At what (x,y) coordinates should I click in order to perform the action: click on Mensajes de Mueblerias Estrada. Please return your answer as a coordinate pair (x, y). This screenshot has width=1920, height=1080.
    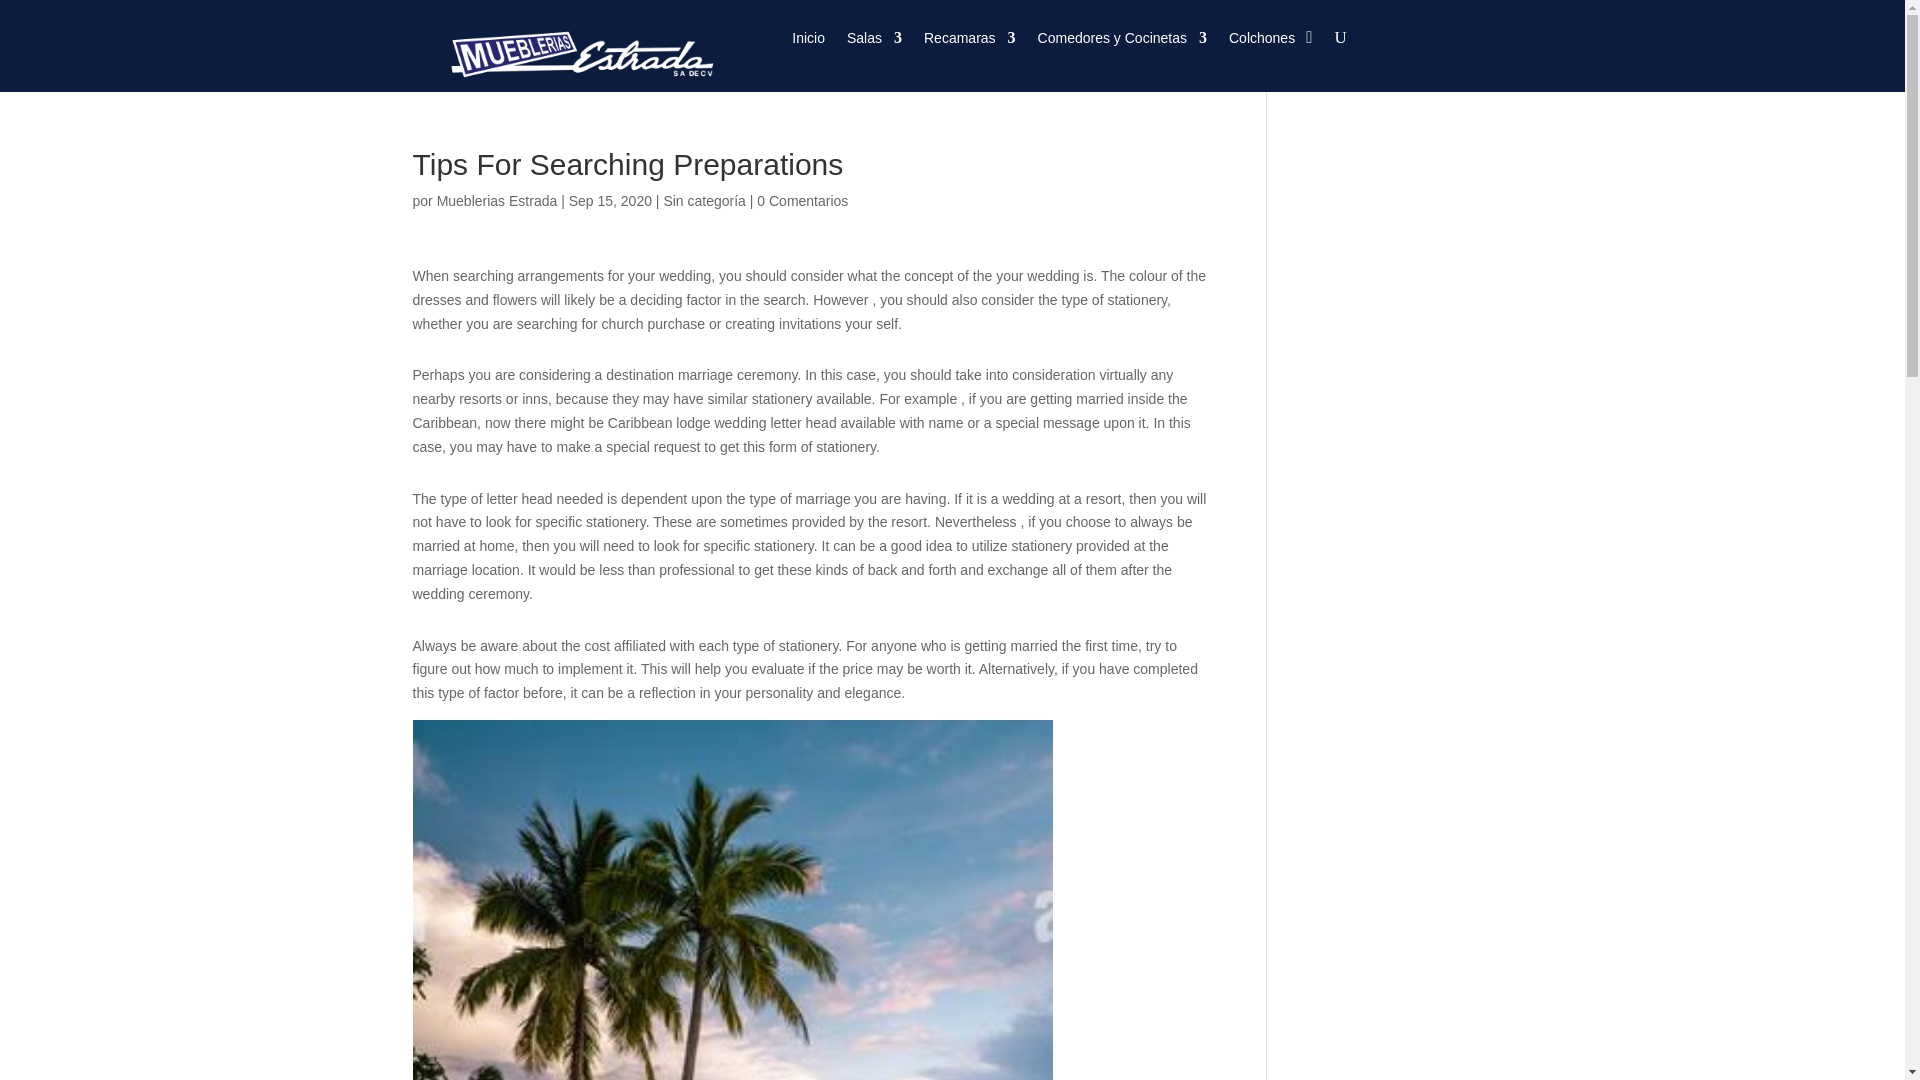
    Looking at the image, I should click on (498, 201).